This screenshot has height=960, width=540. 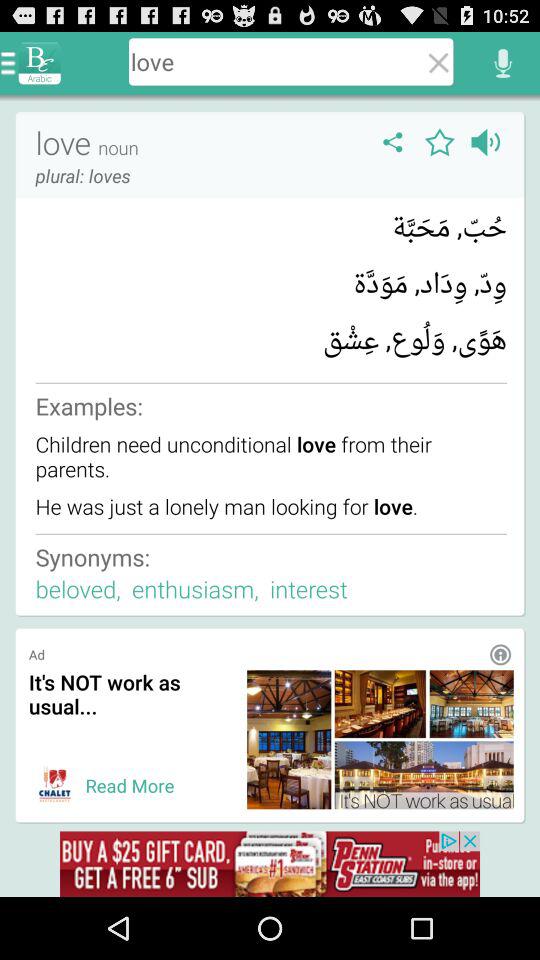 What do you see at coordinates (500, 654) in the screenshot?
I see `more information` at bounding box center [500, 654].